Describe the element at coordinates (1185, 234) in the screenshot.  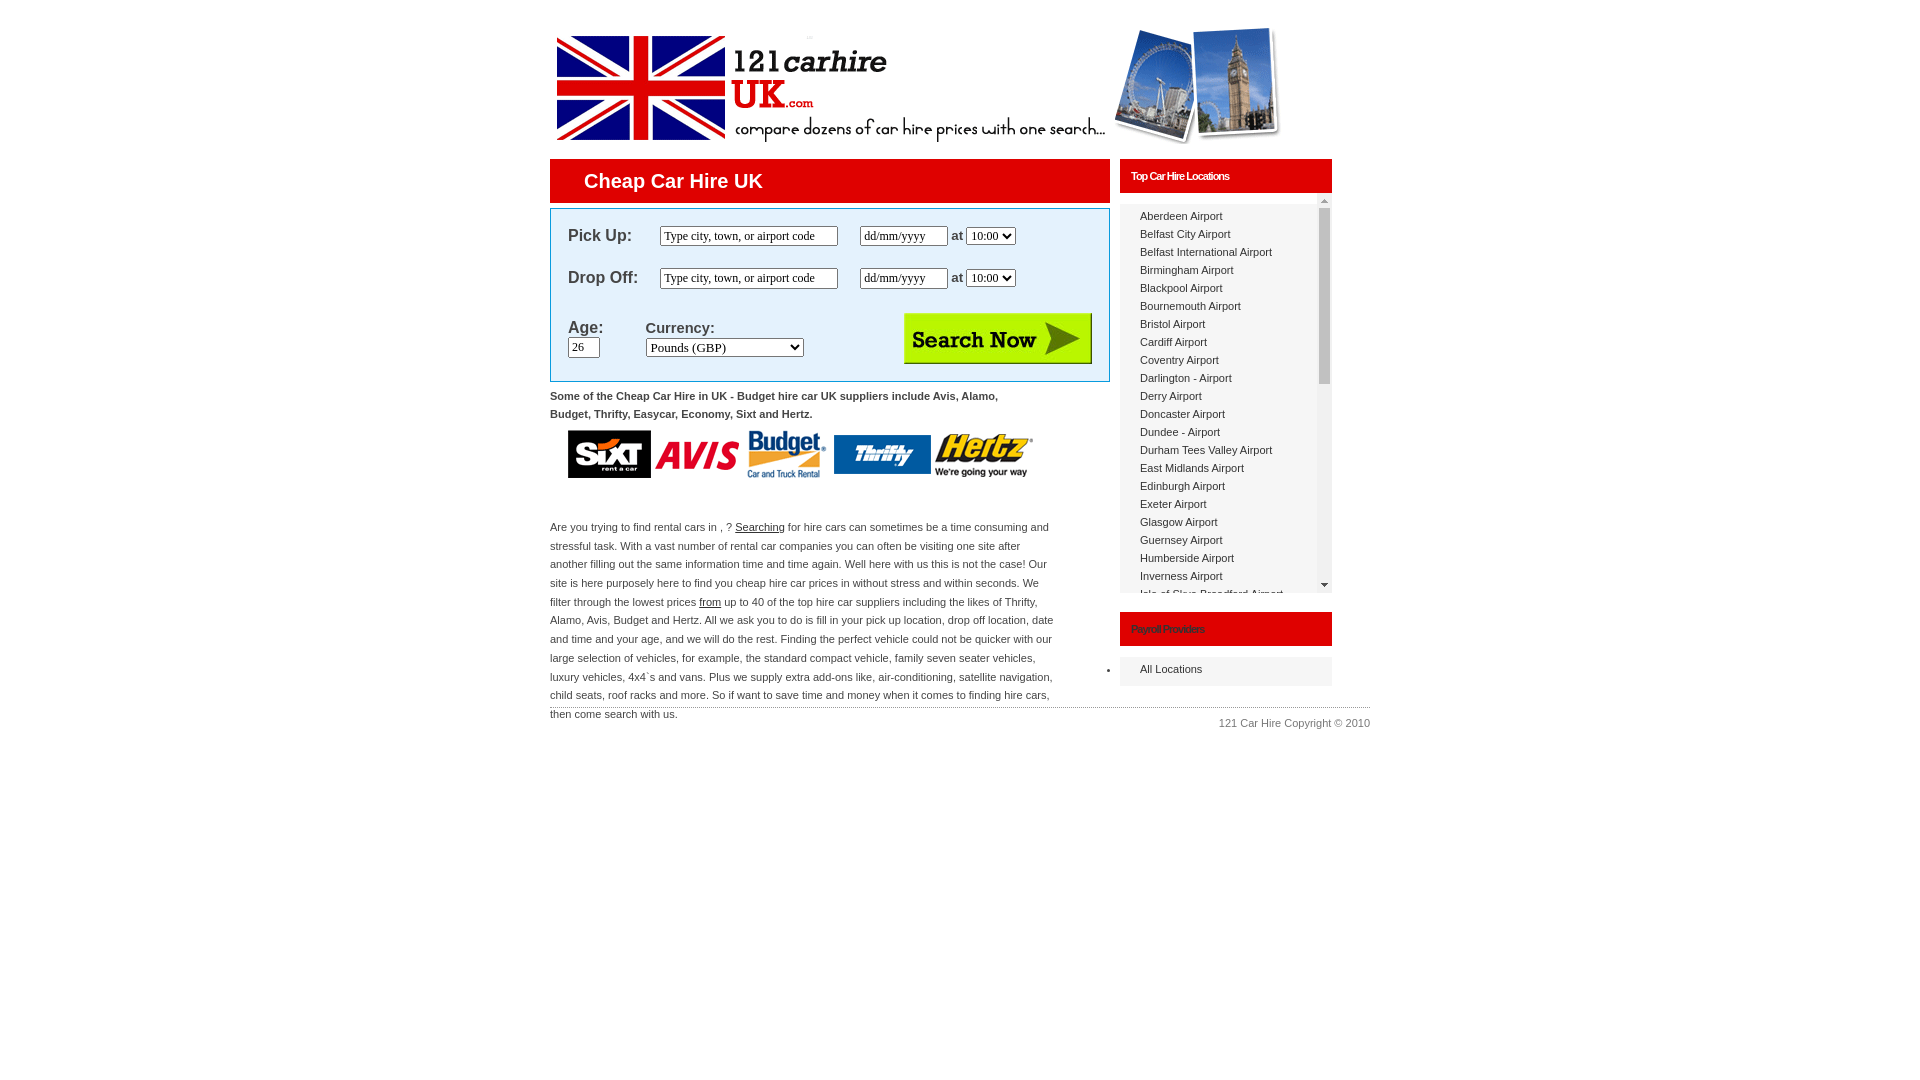
I see `Belfast City Airport` at that location.